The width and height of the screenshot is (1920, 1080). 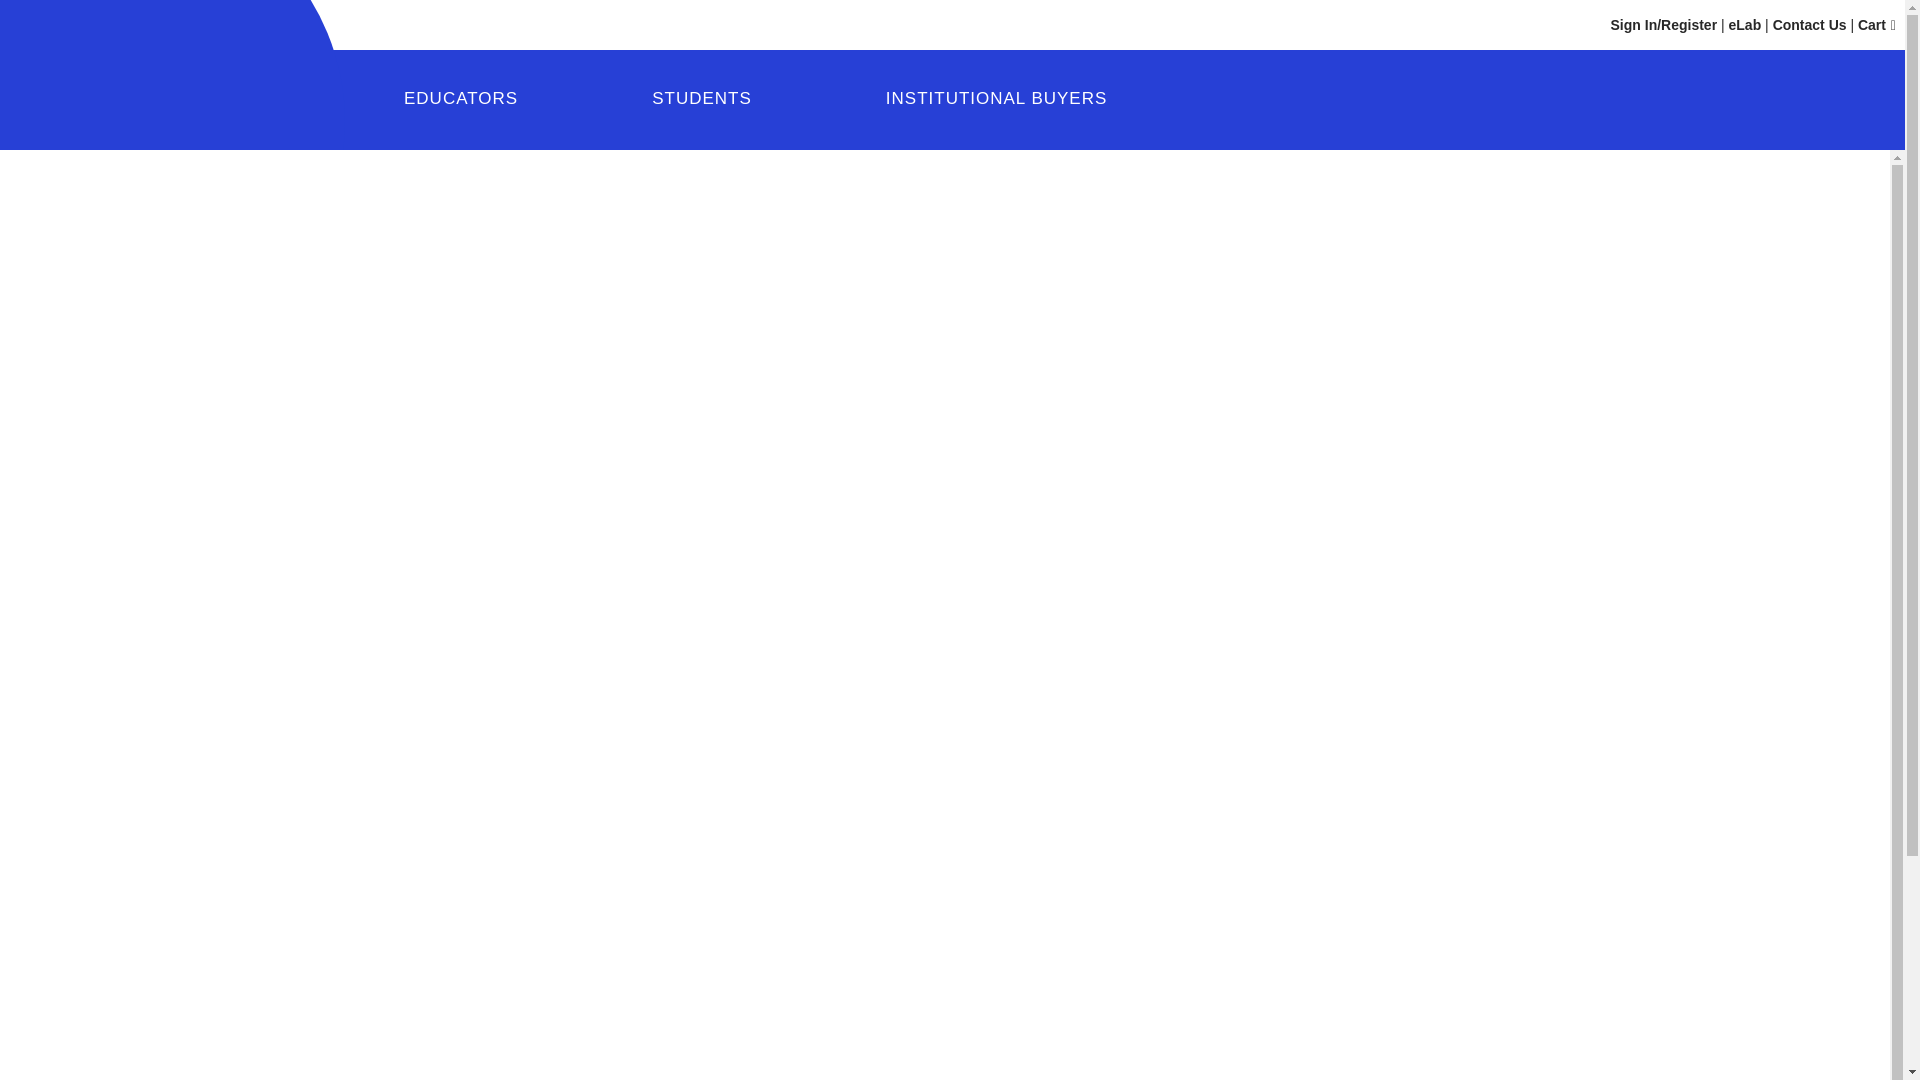 What do you see at coordinates (1810, 25) in the screenshot?
I see `Contact Us` at bounding box center [1810, 25].